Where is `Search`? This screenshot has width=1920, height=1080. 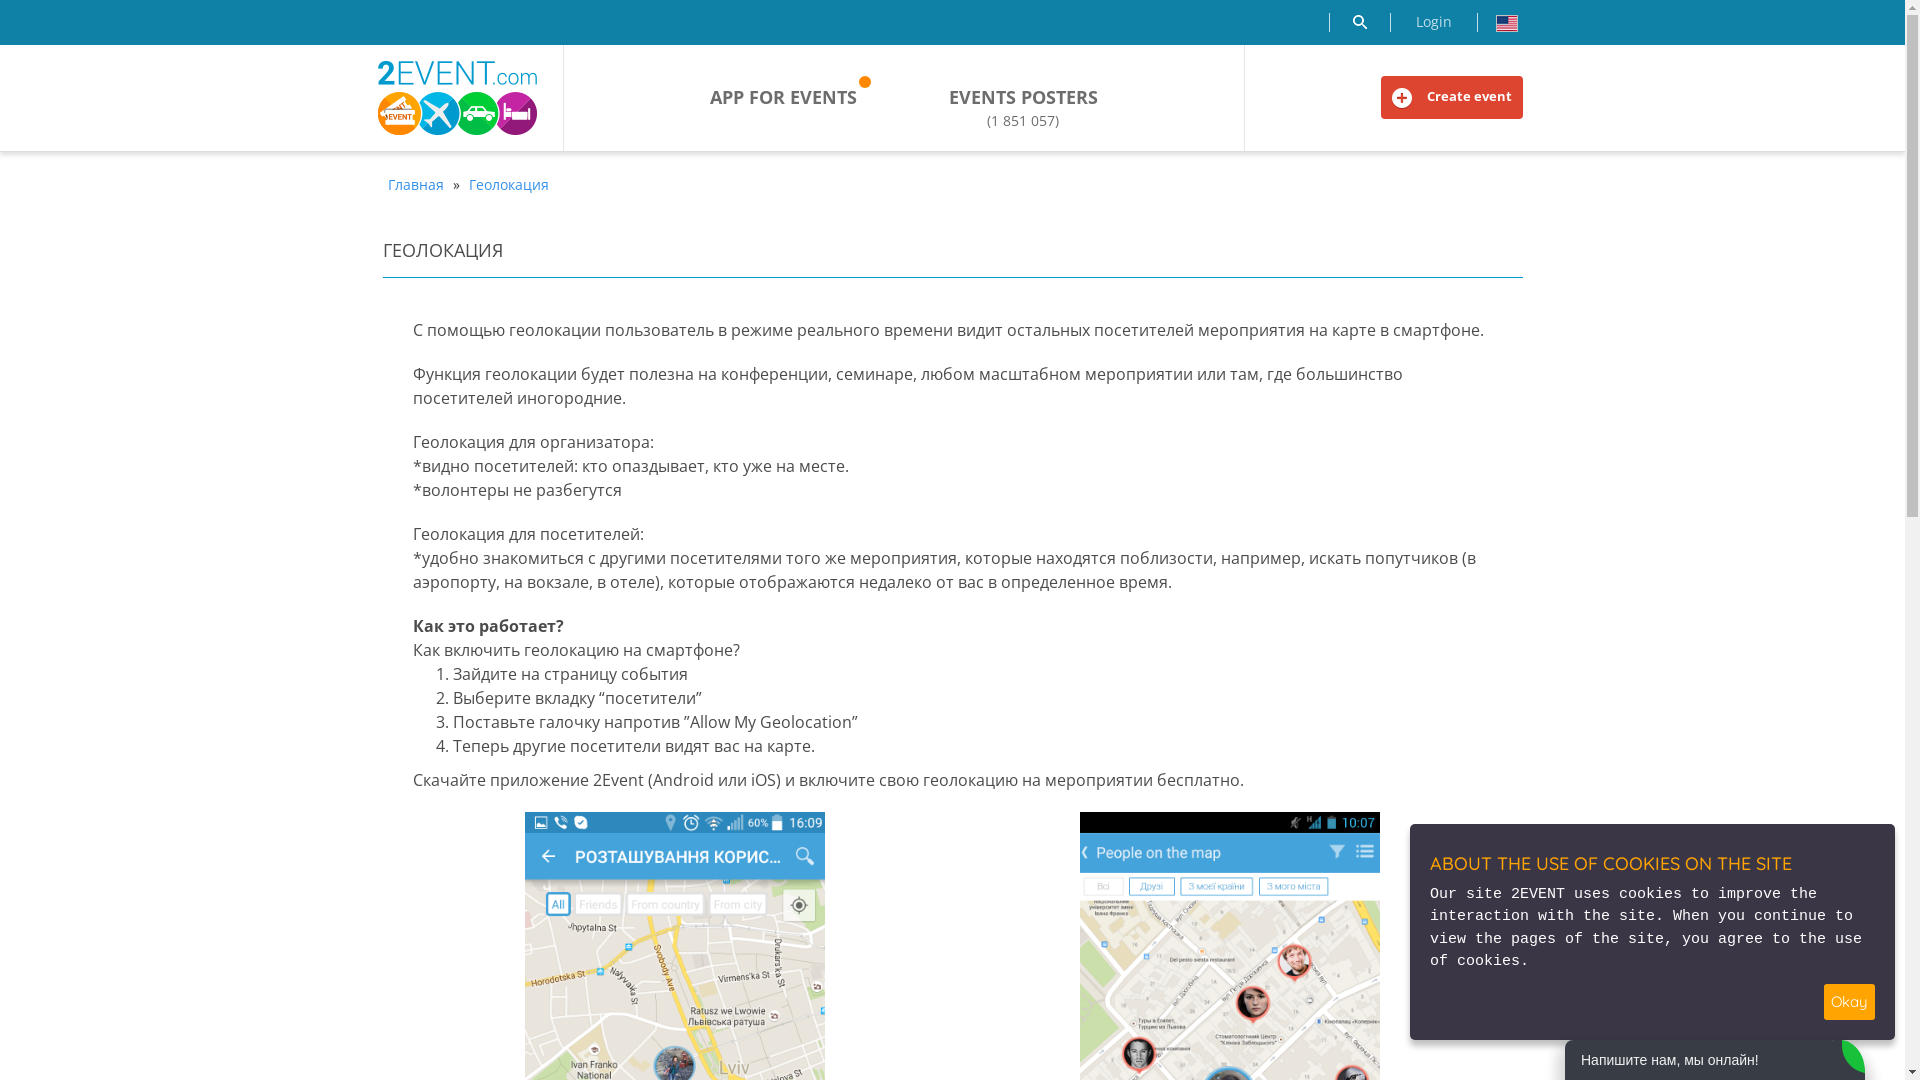
Search is located at coordinates (1359, 22).